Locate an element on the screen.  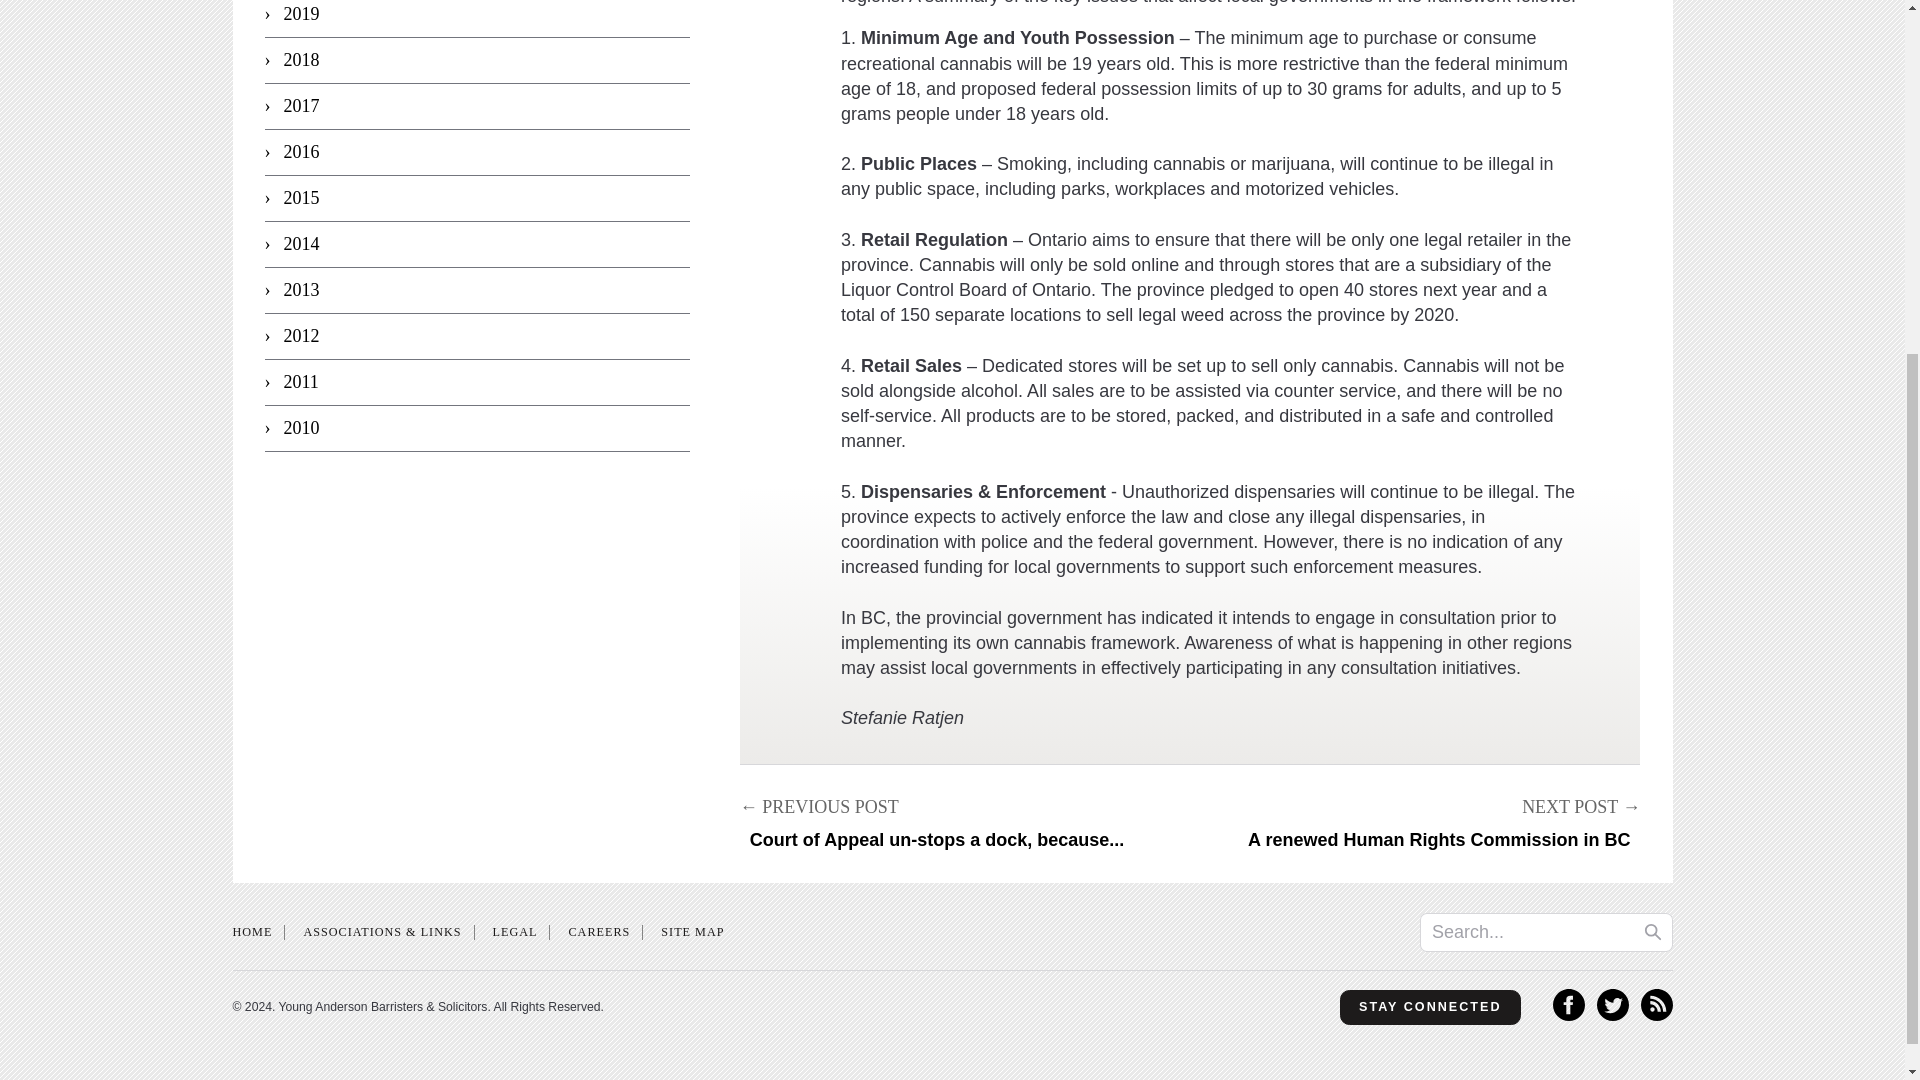
STAY CONNECTED is located at coordinates (1430, 1007).